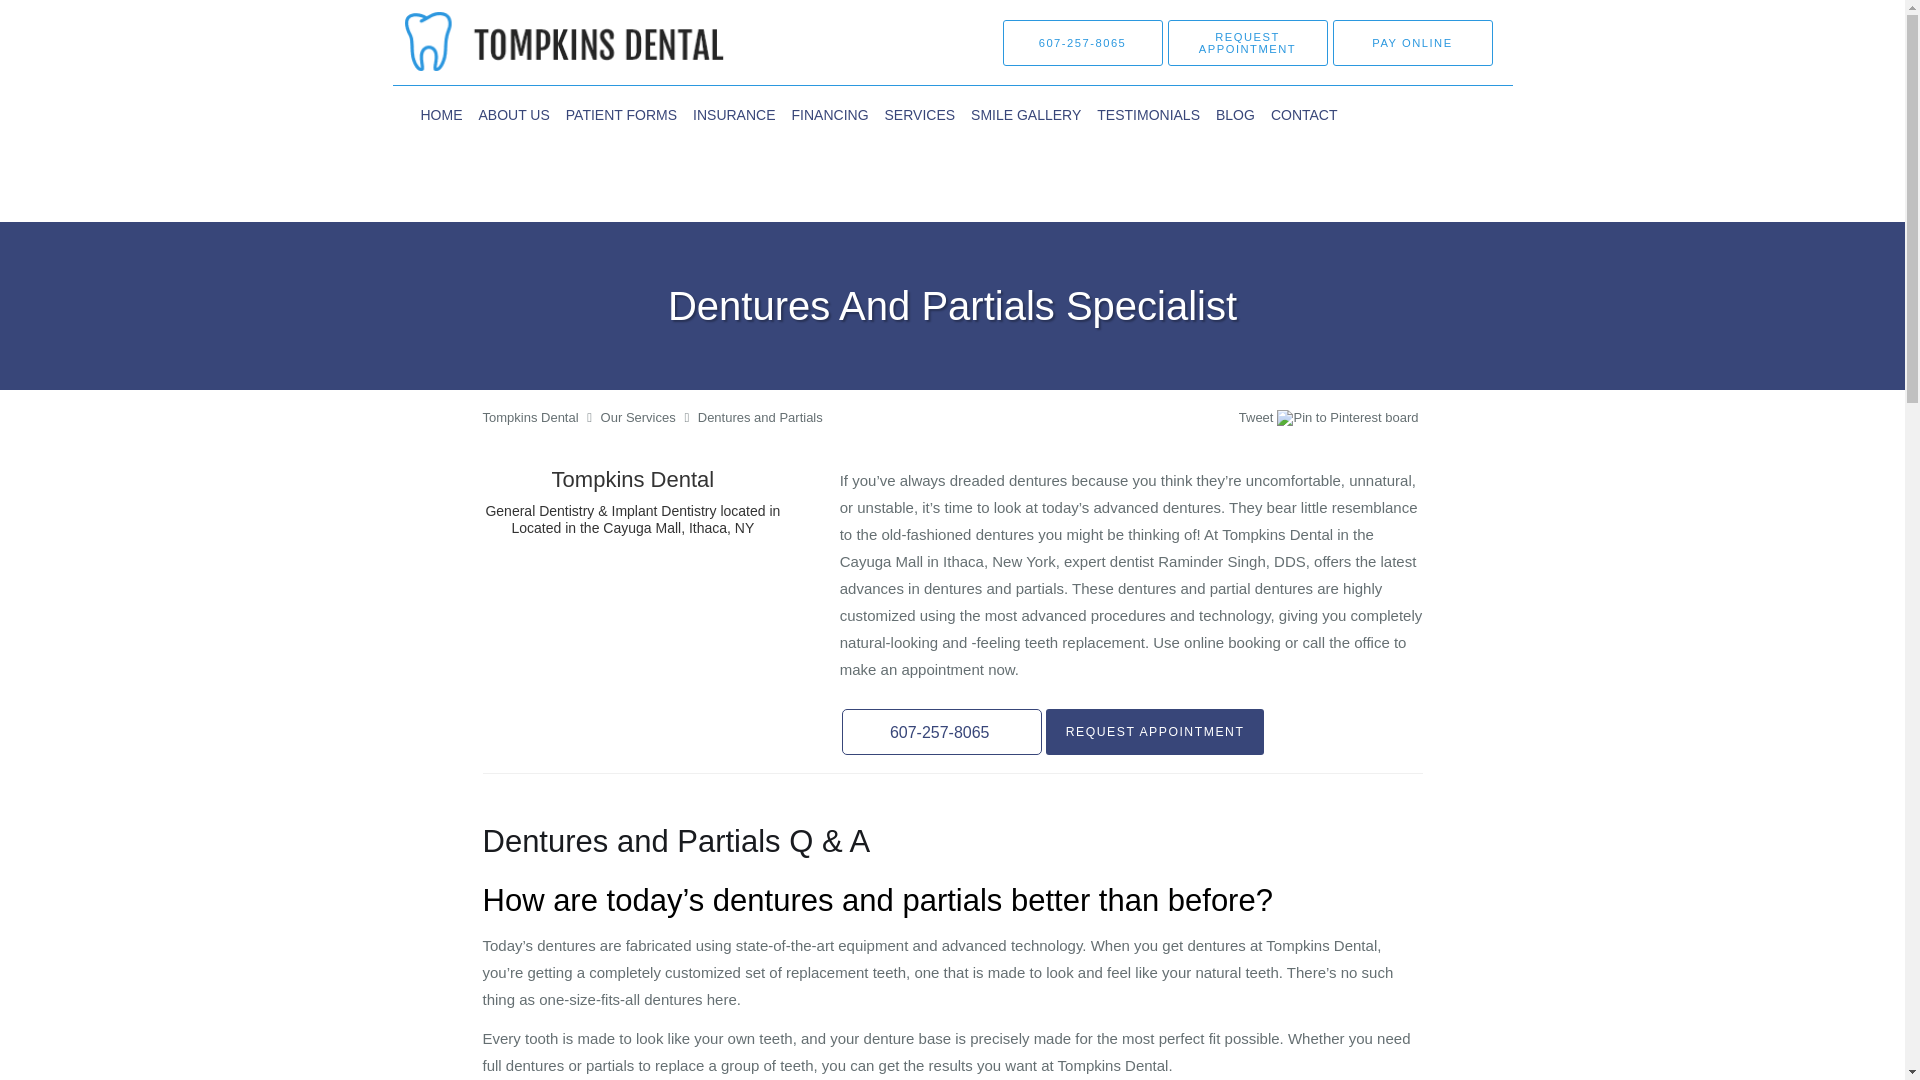 The width and height of the screenshot is (1920, 1080). Describe the element at coordinates (1148, 114) in the screenshot. I see `TESTIMONIALS` at that location.